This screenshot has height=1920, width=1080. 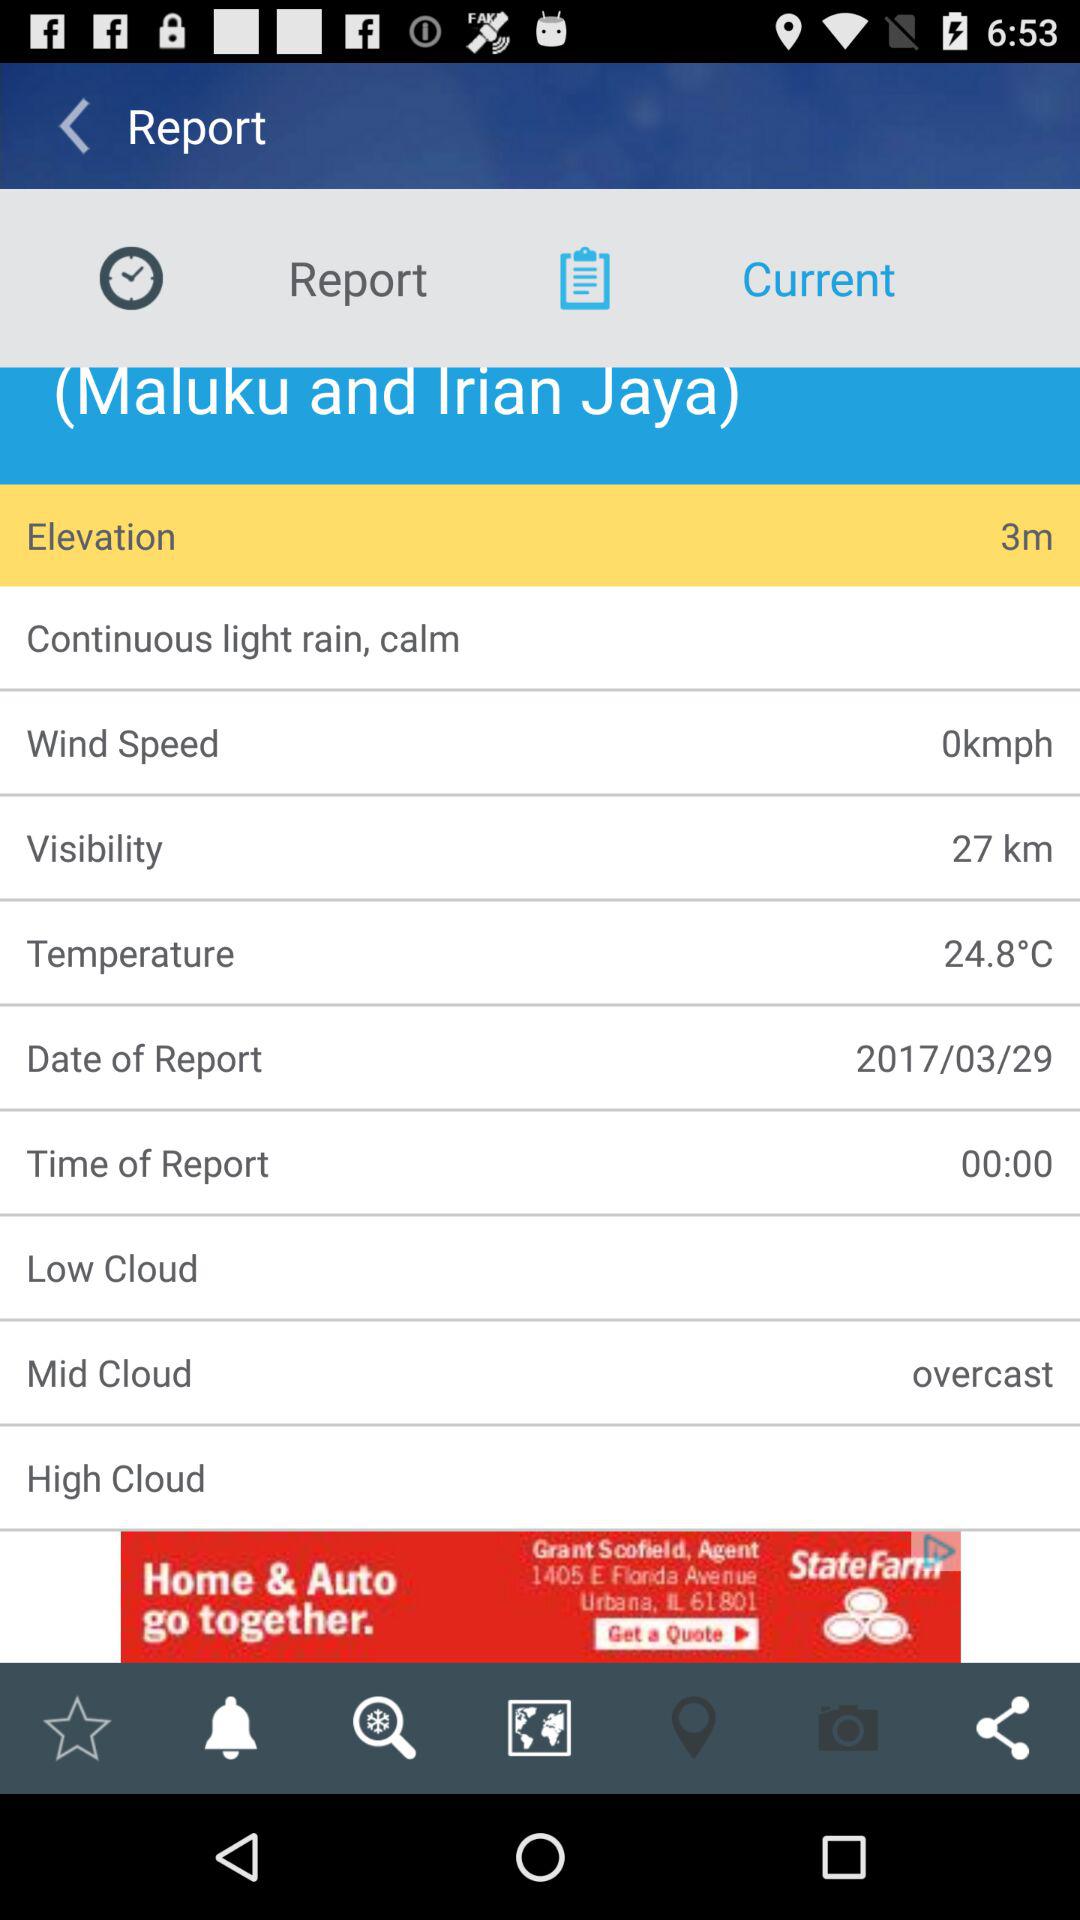 What do you see at coordinates (1002, 1728) in the screenshot?
I see `share this` at bounding box center [1002, 1728].